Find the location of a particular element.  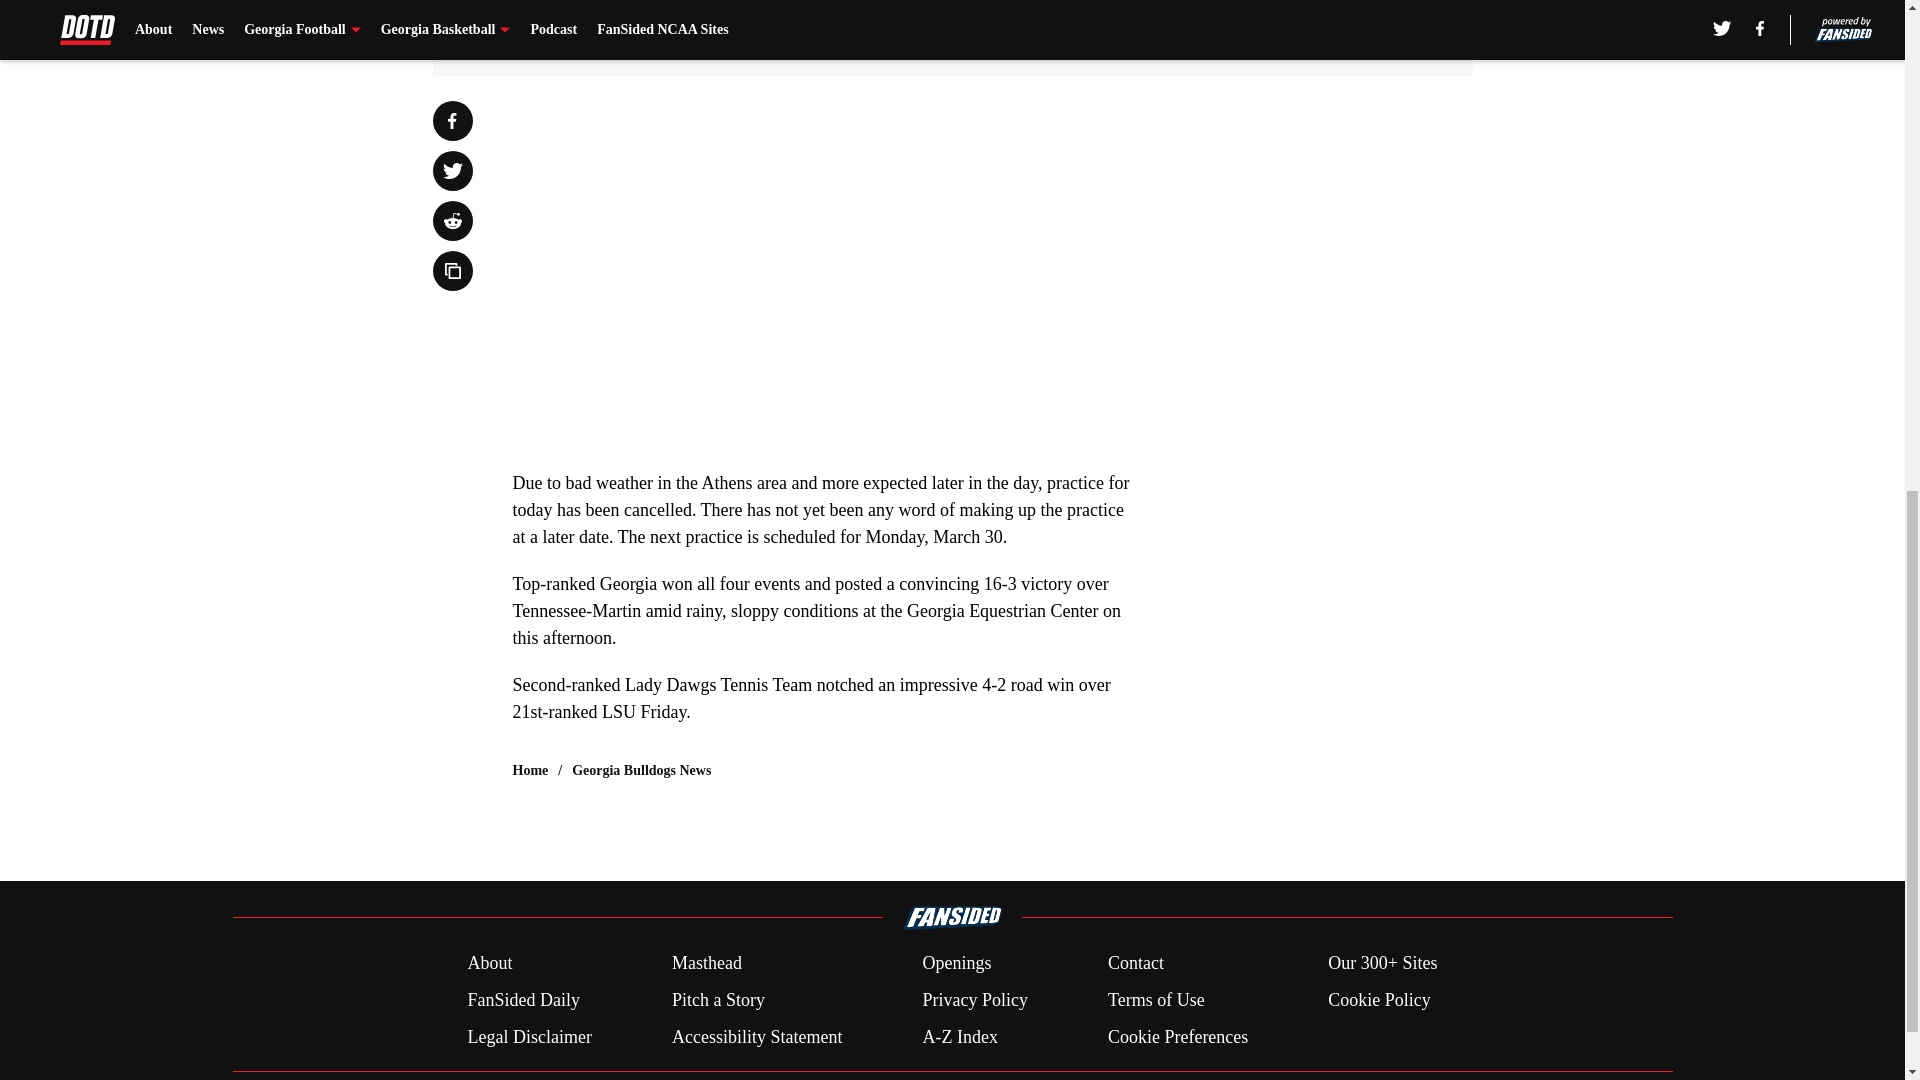

Privacy Policy is located at coordinates (974, 1000).